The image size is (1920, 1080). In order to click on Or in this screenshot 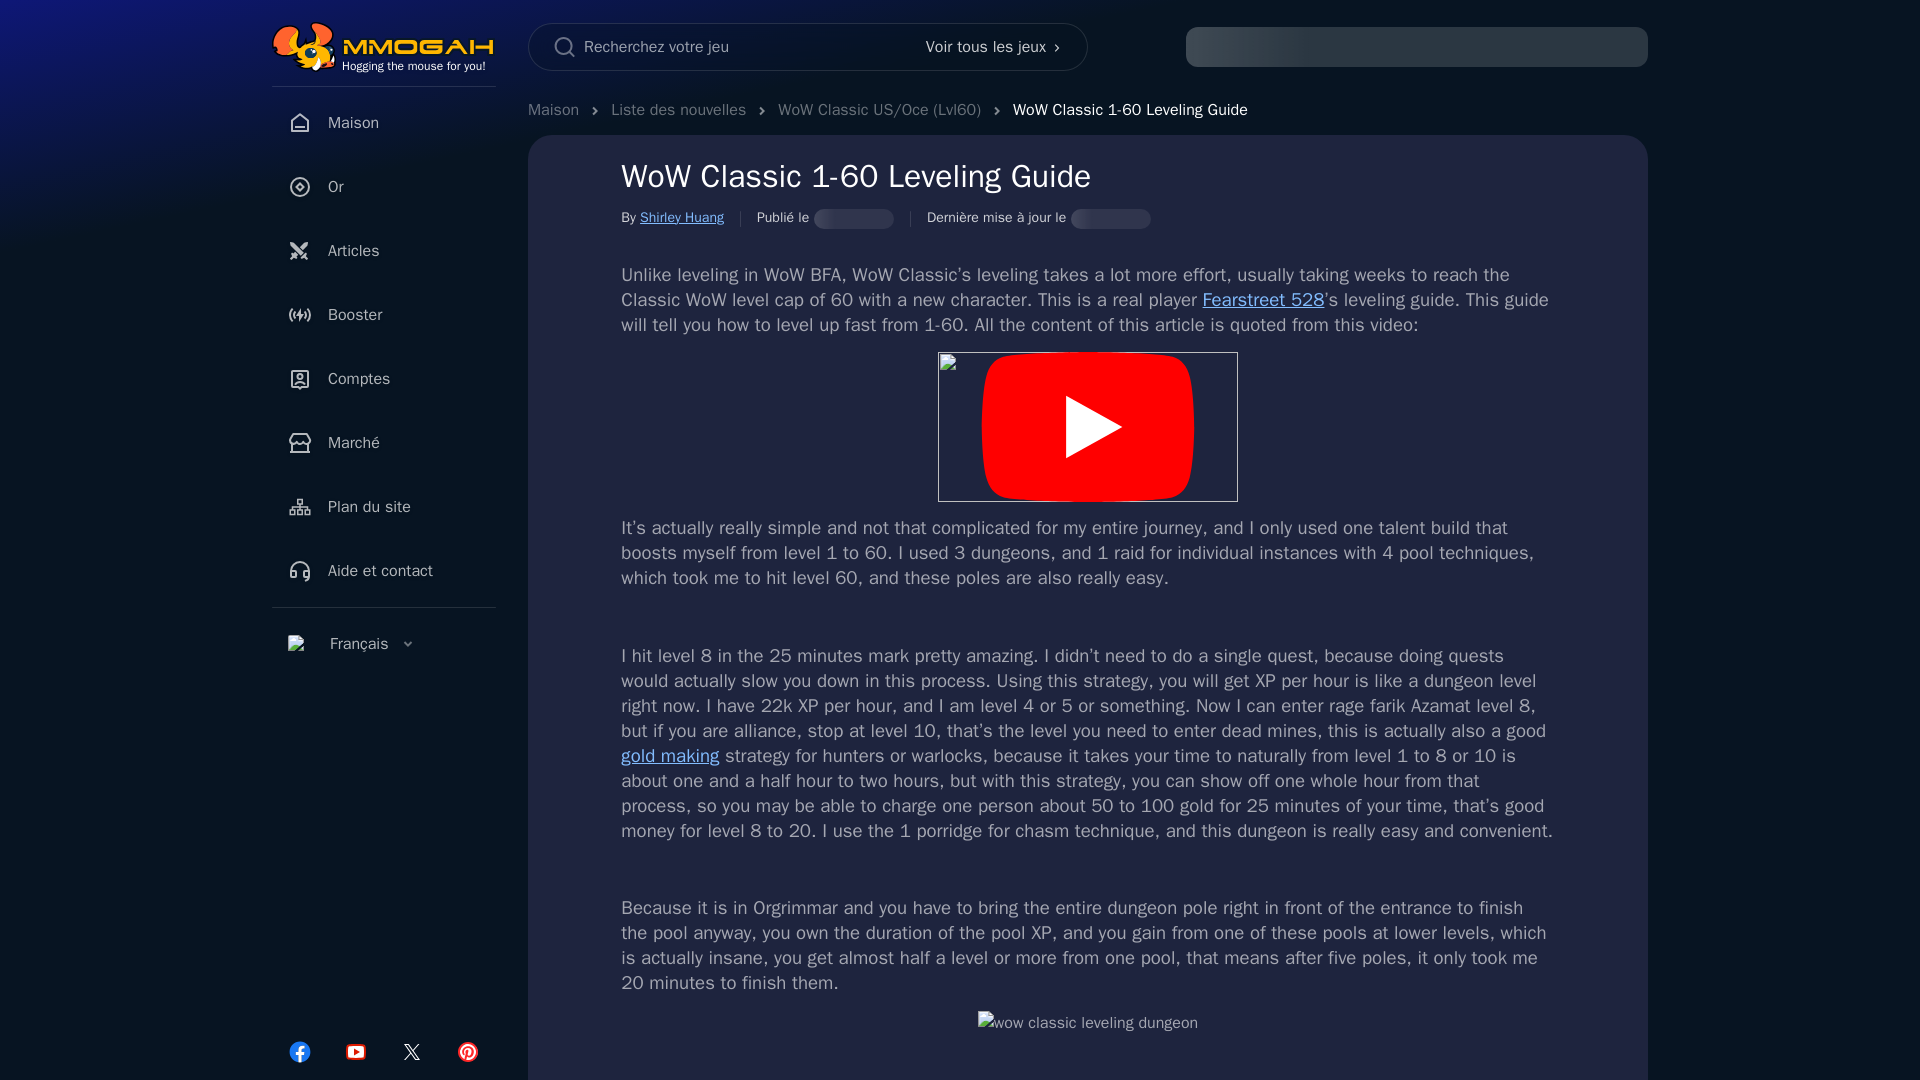, I will do `click(384, 187)`.